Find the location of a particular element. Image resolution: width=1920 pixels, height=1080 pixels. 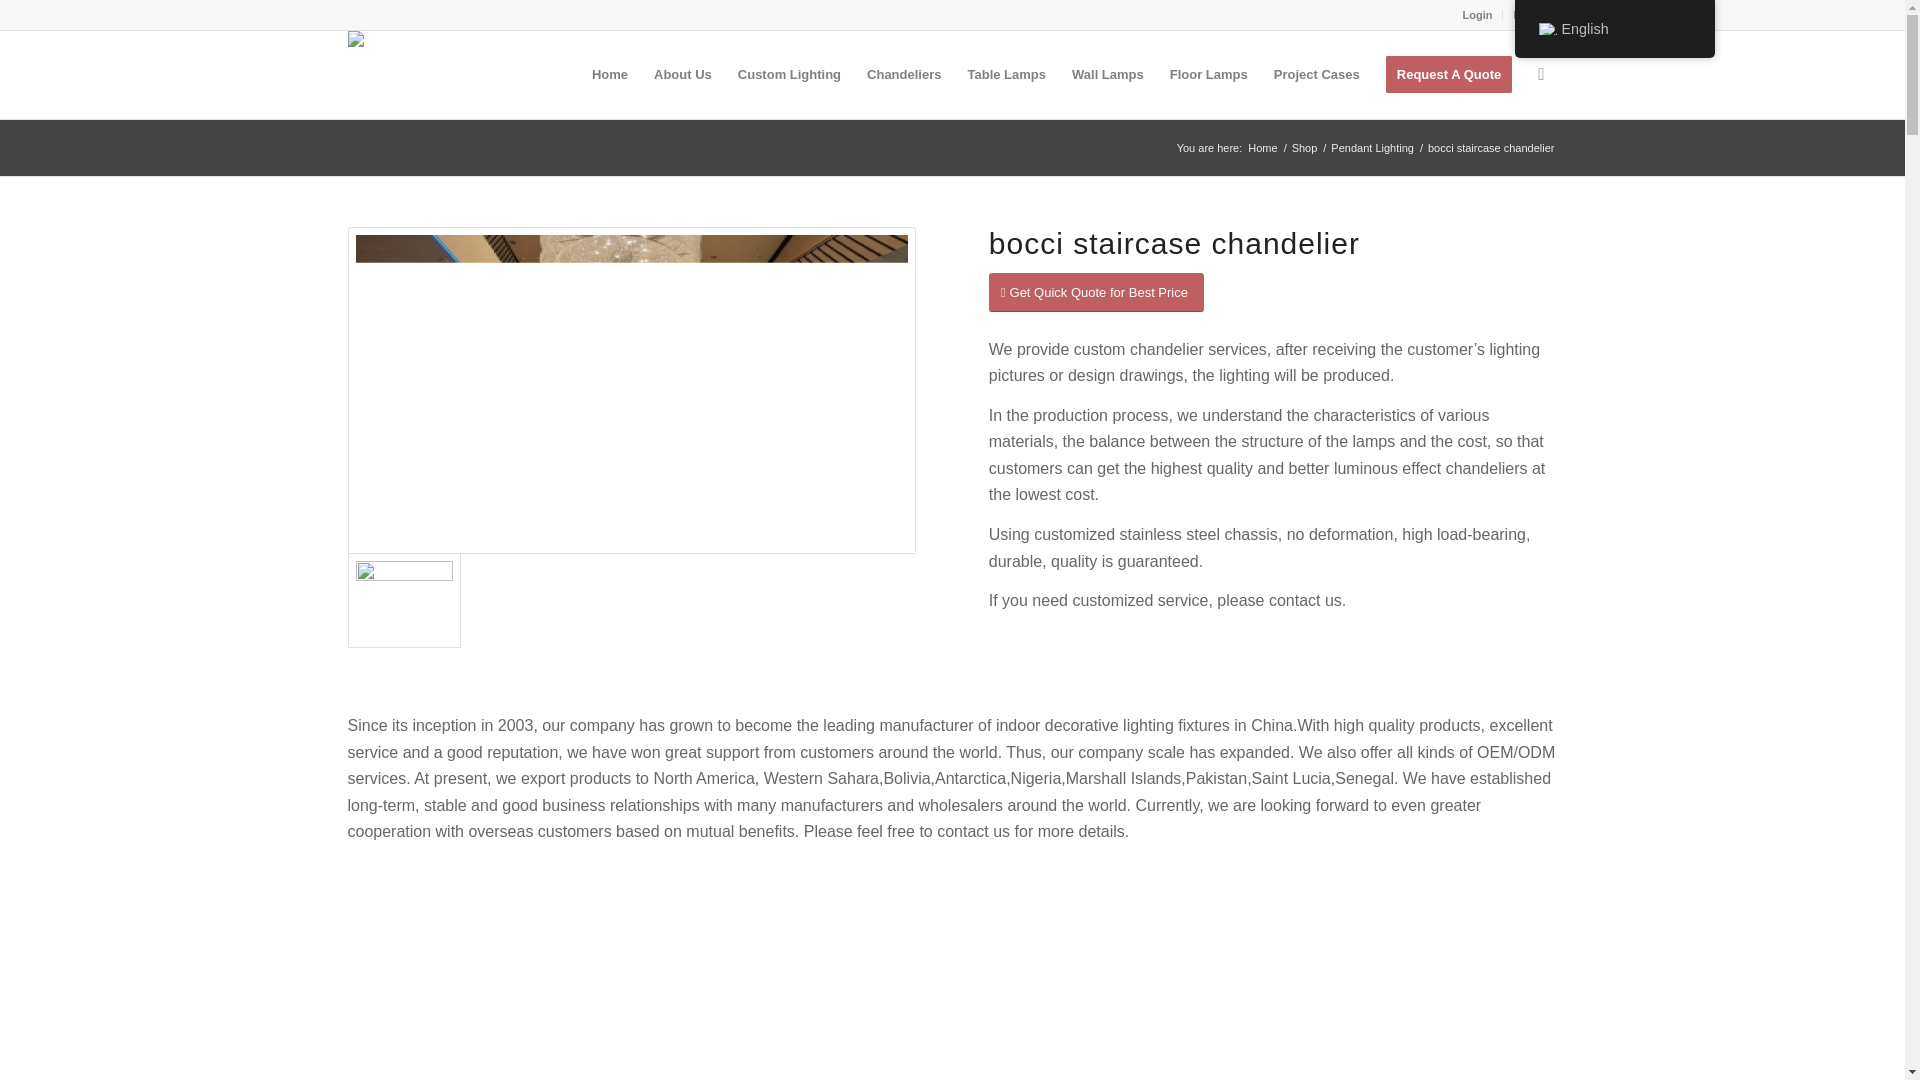

Custom Lighting is located at coordinates (790, 74).